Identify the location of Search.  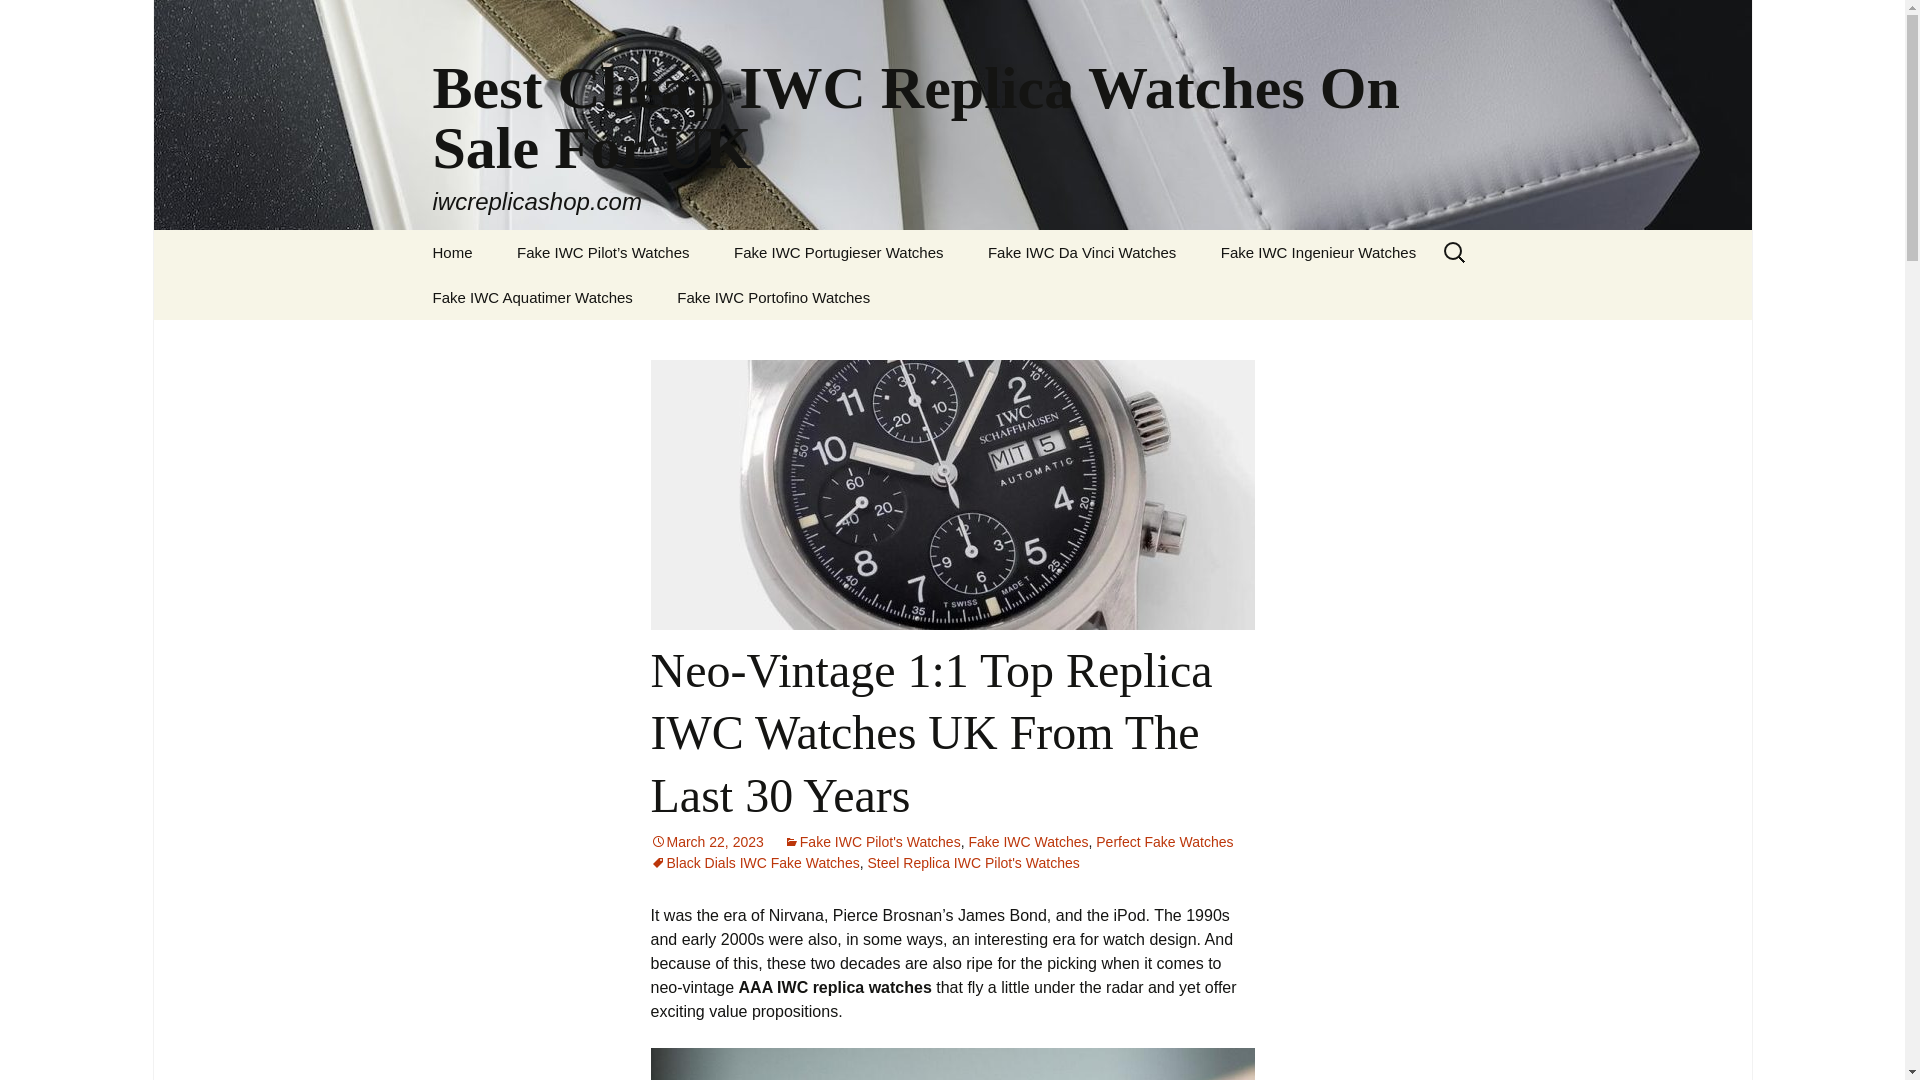
(46, 20).